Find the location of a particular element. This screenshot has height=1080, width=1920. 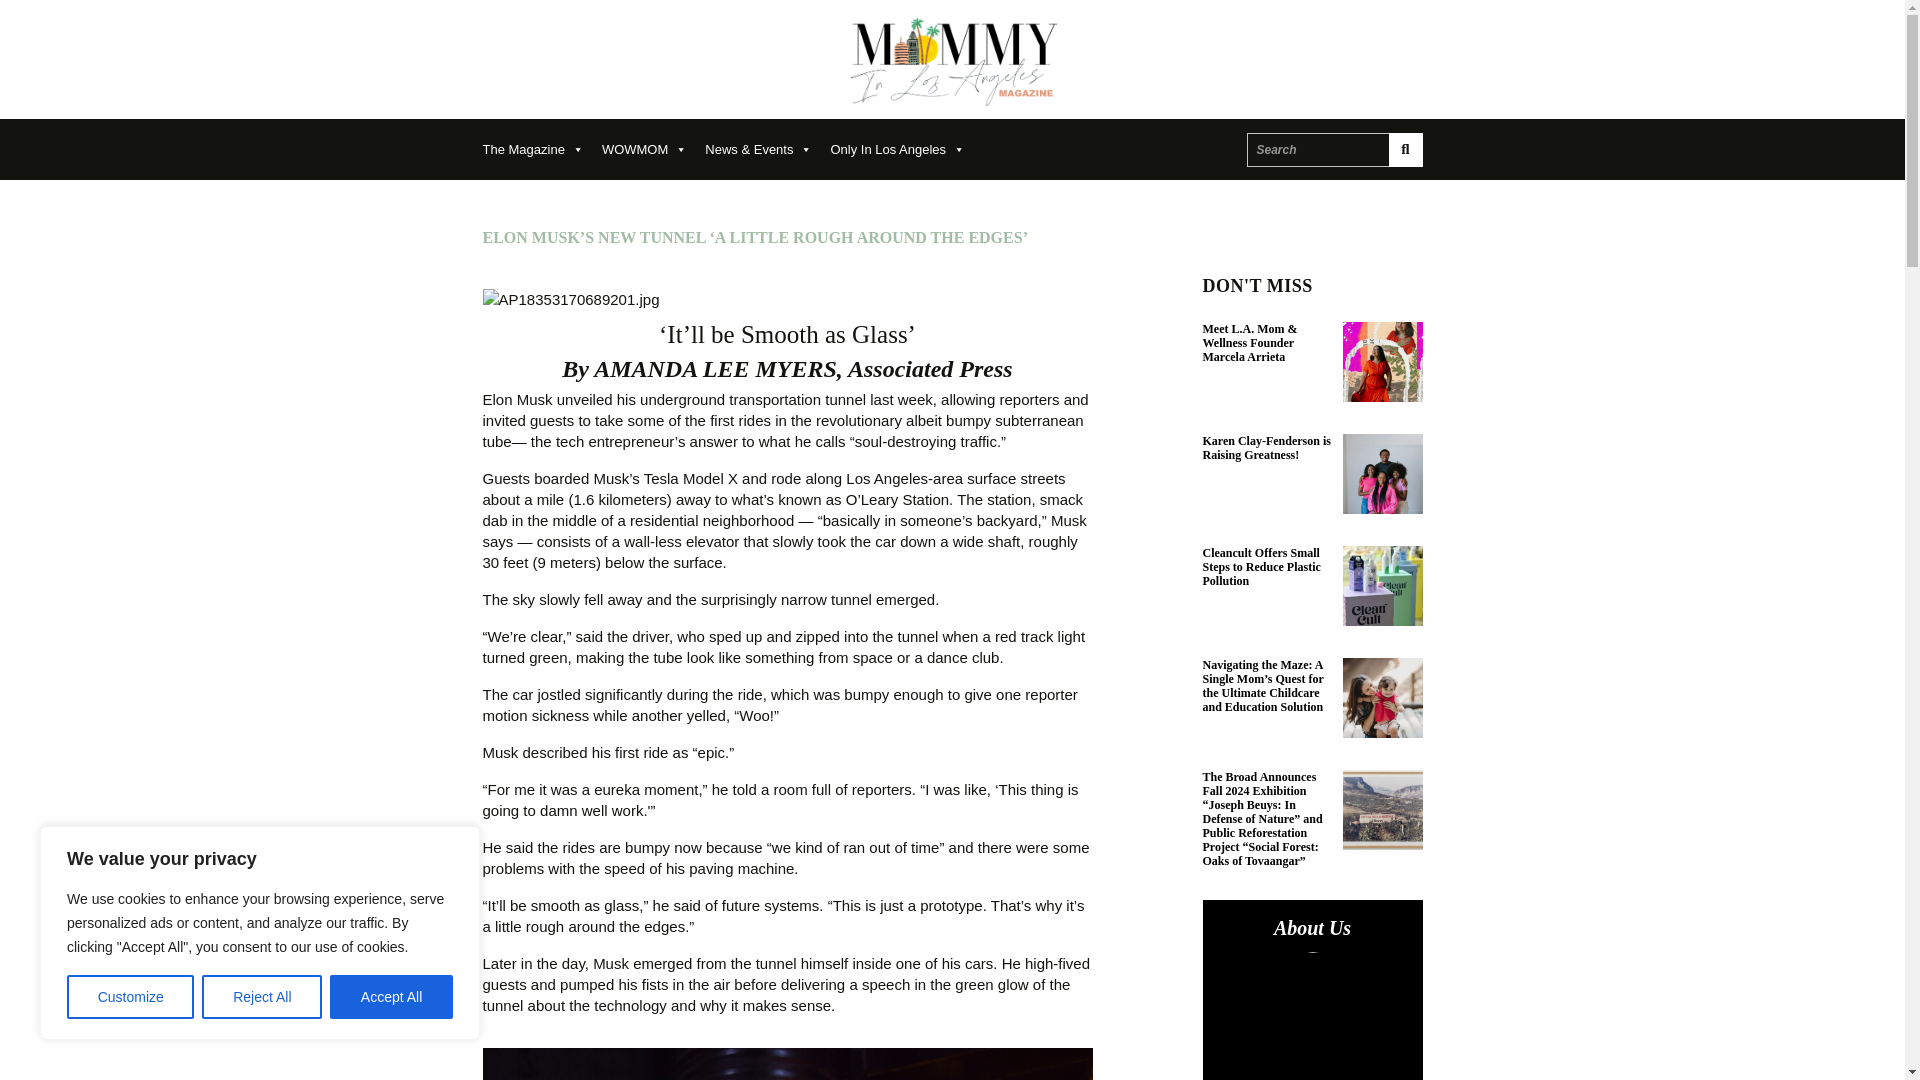

Only In Los Angeles is located at coordinates (906, 149).